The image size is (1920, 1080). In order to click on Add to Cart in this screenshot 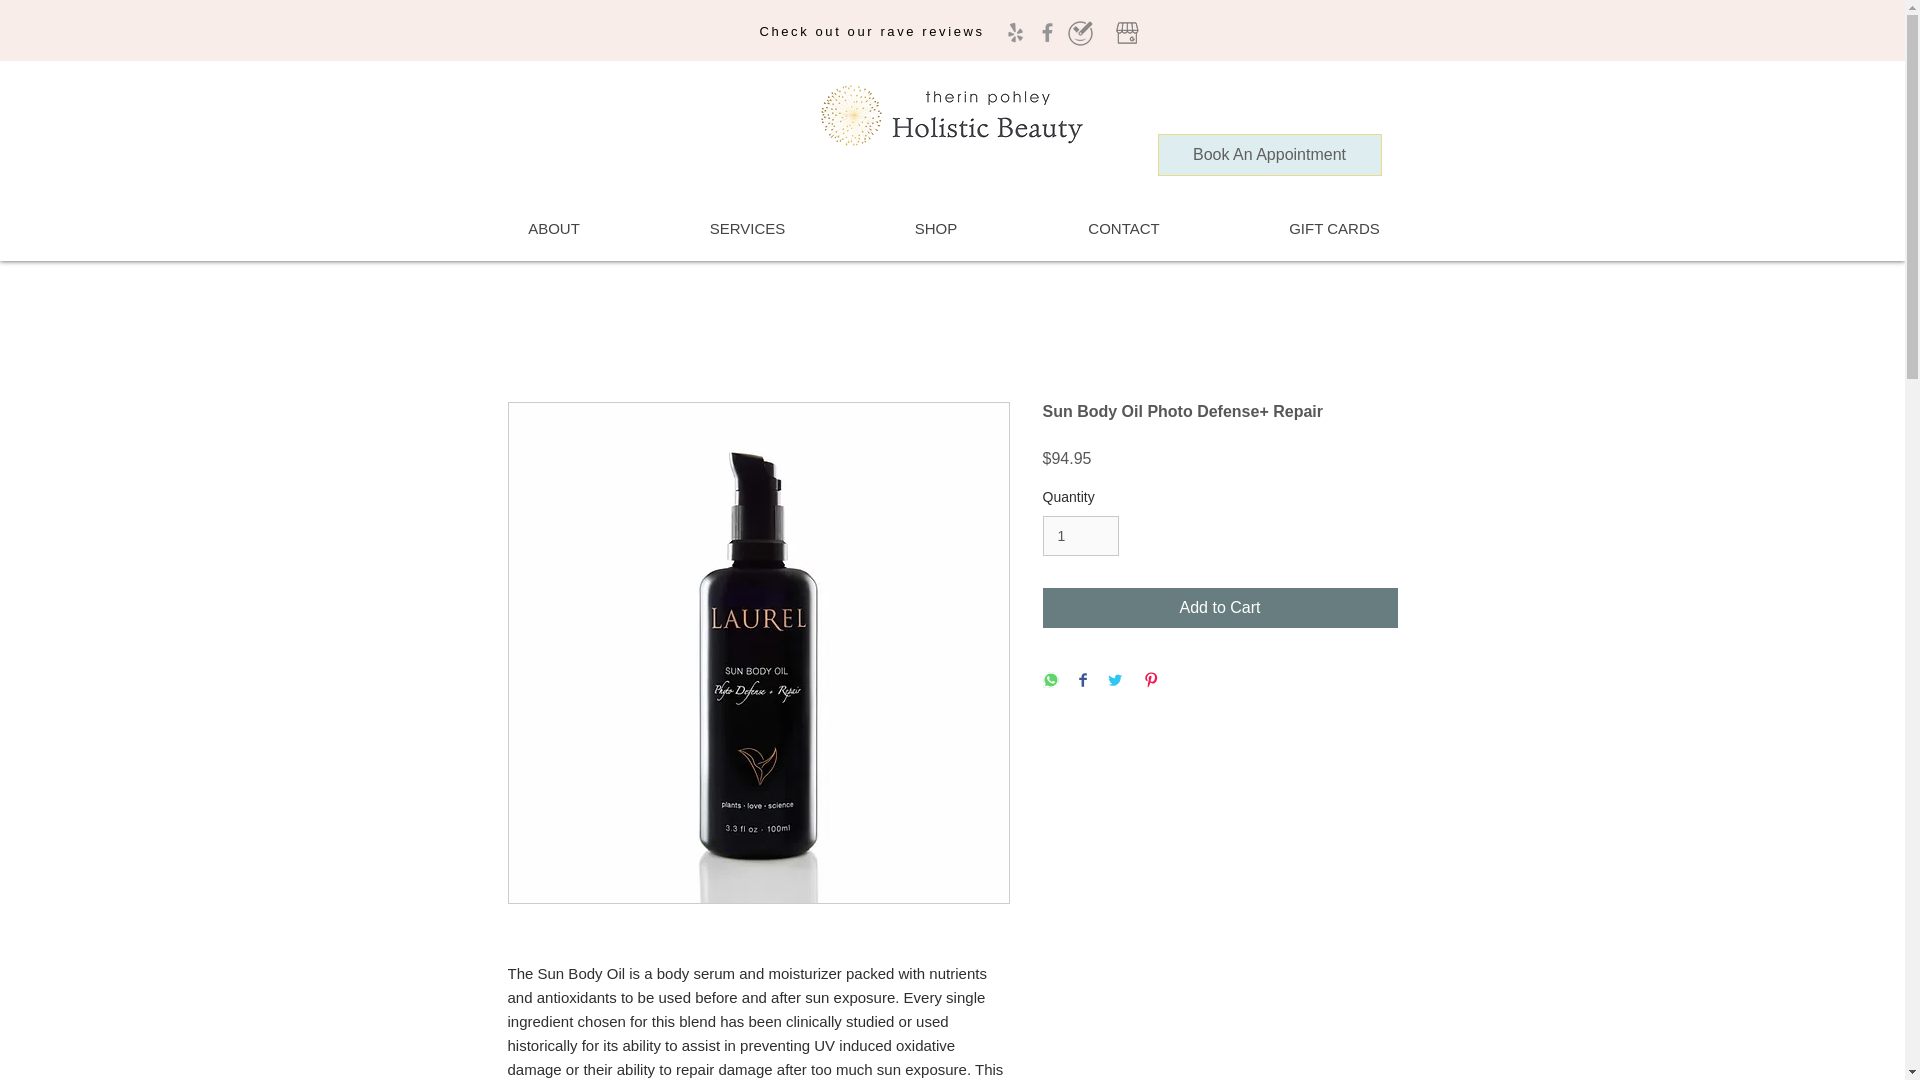, I will do `click(1220, 607)`.